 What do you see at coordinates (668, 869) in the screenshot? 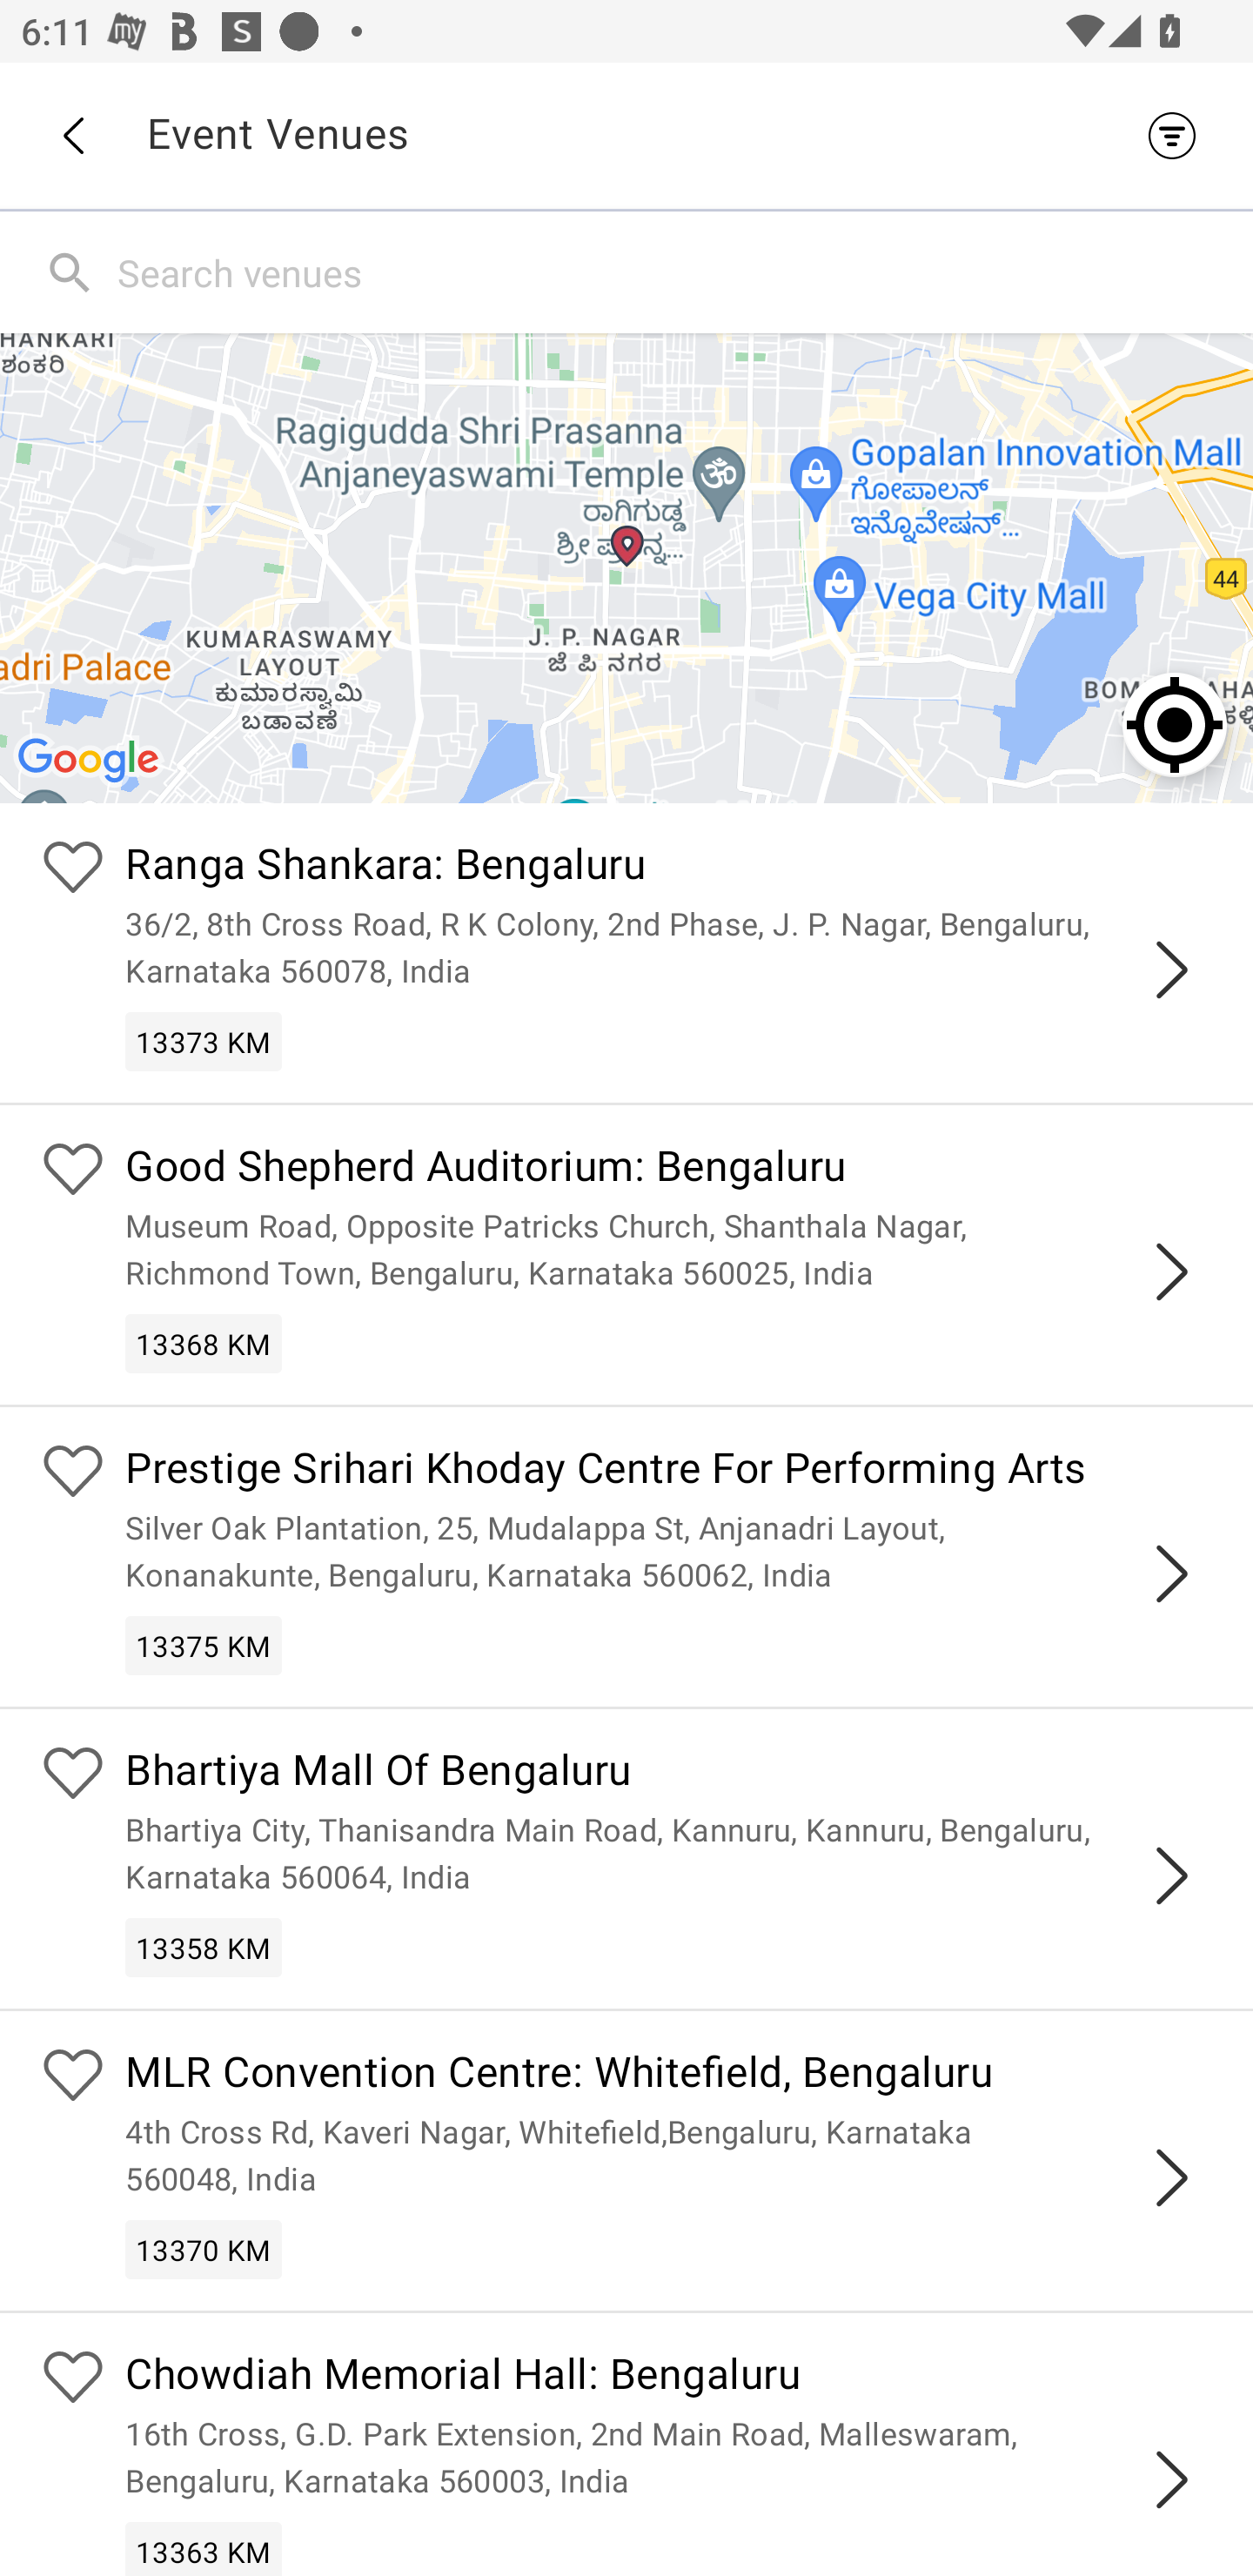
I see `Ranga Shankara: Bengaluru` at bounding box center [668, 869].